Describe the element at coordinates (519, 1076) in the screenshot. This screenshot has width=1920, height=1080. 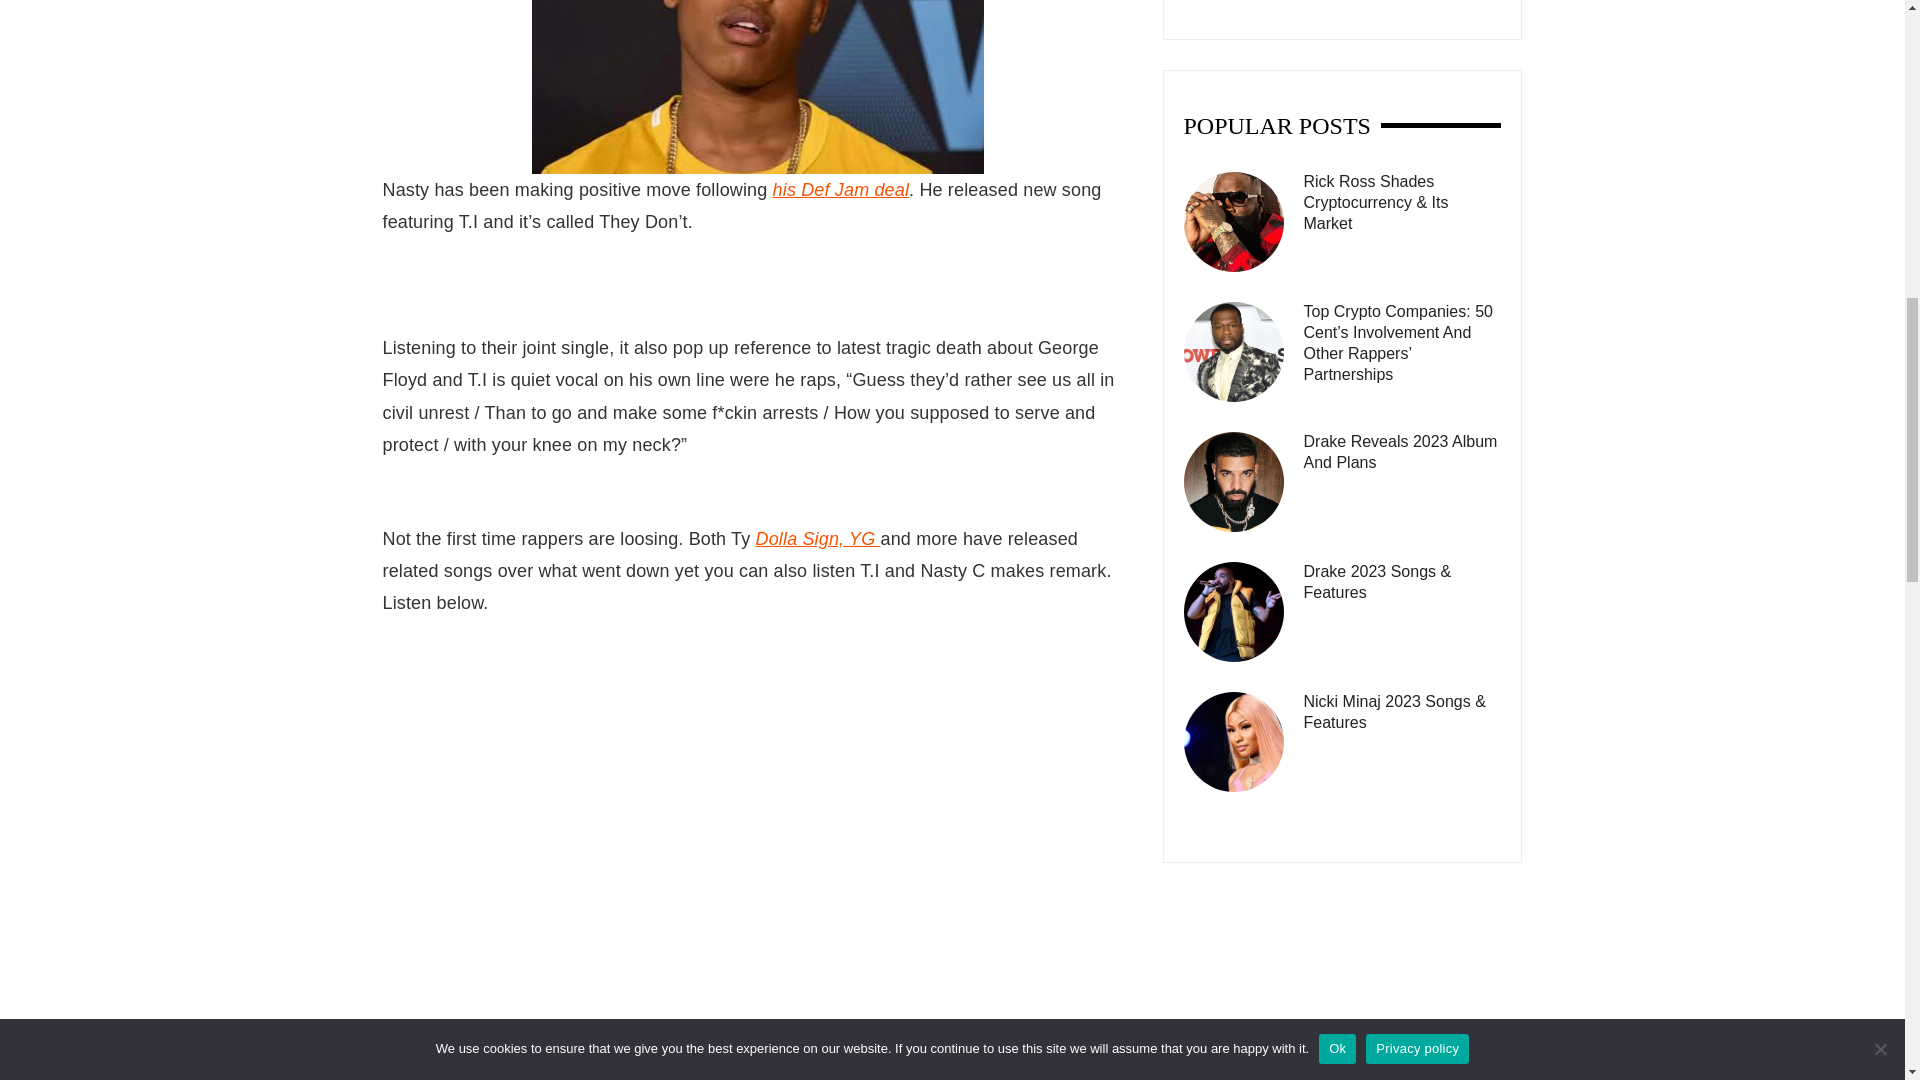
I see `X` at that location.